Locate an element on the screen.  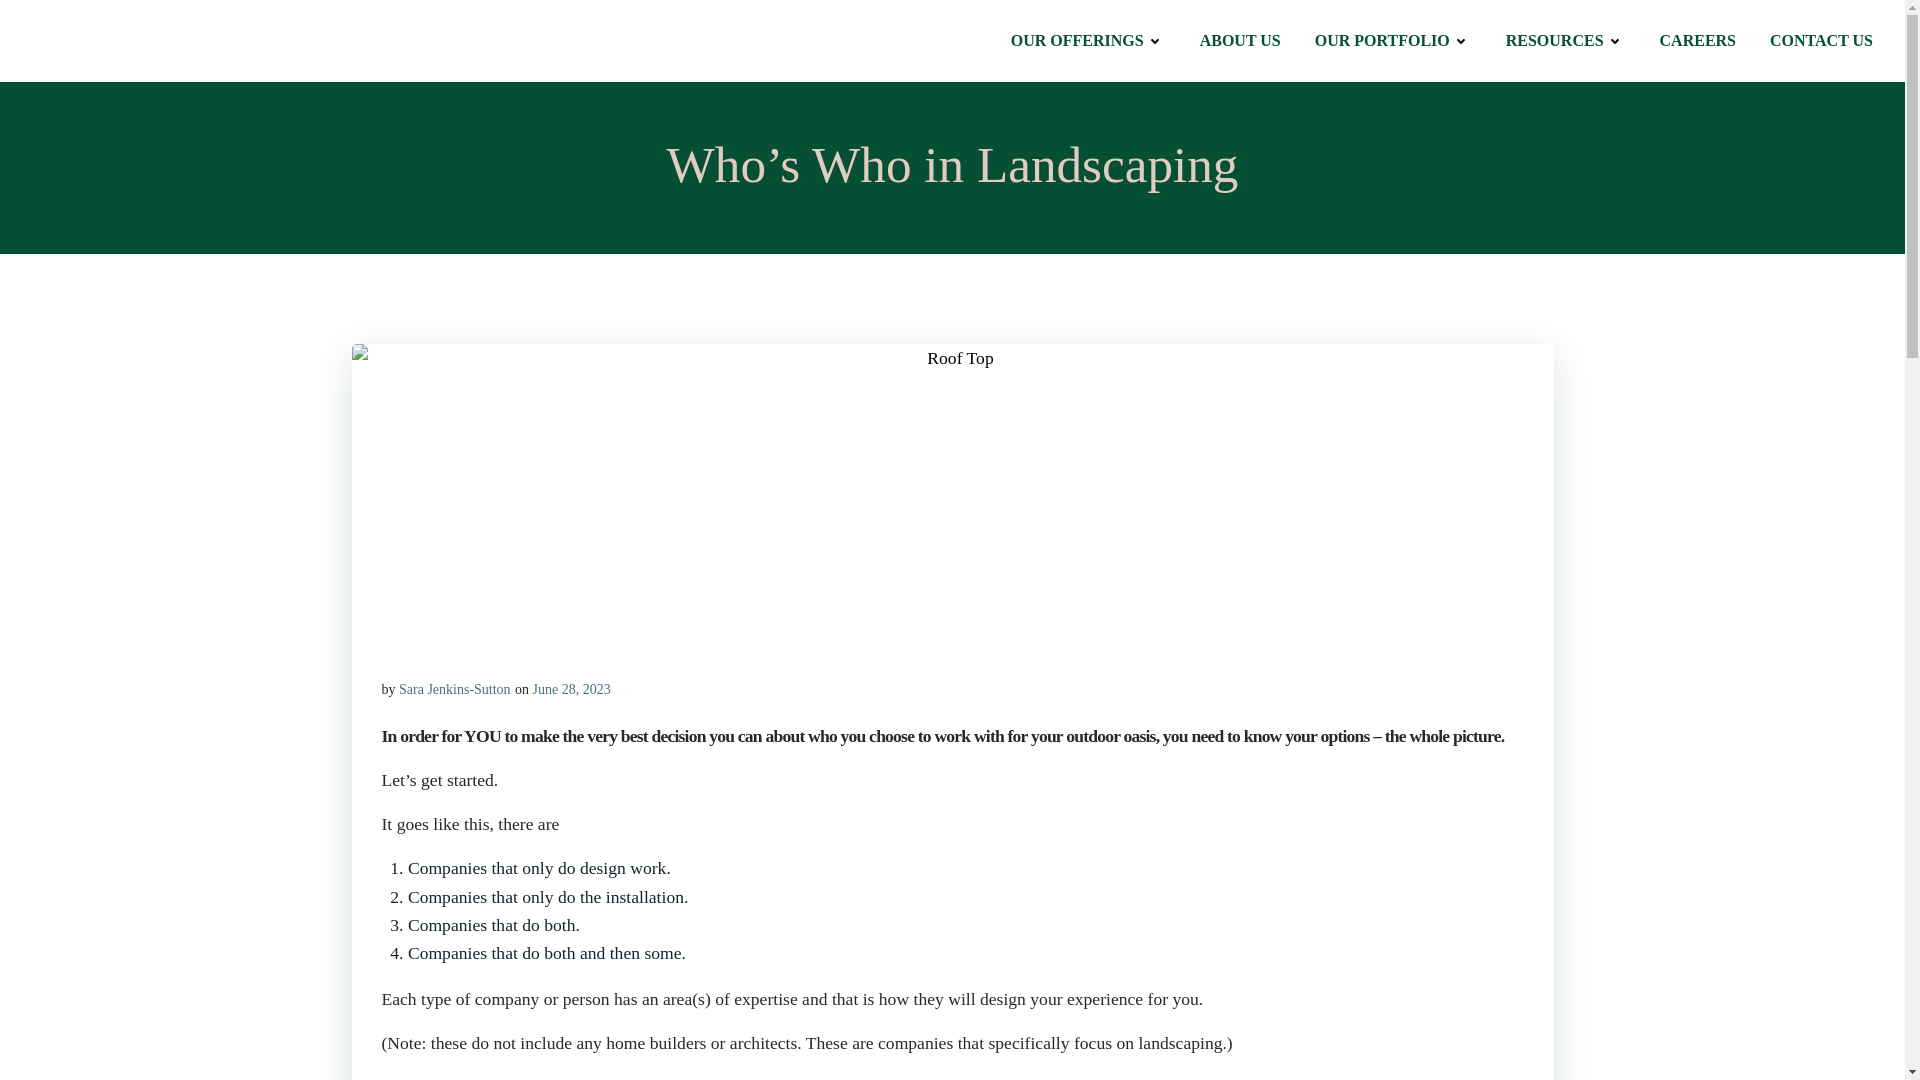
CAREERS is located at coordinates (1698, 40).